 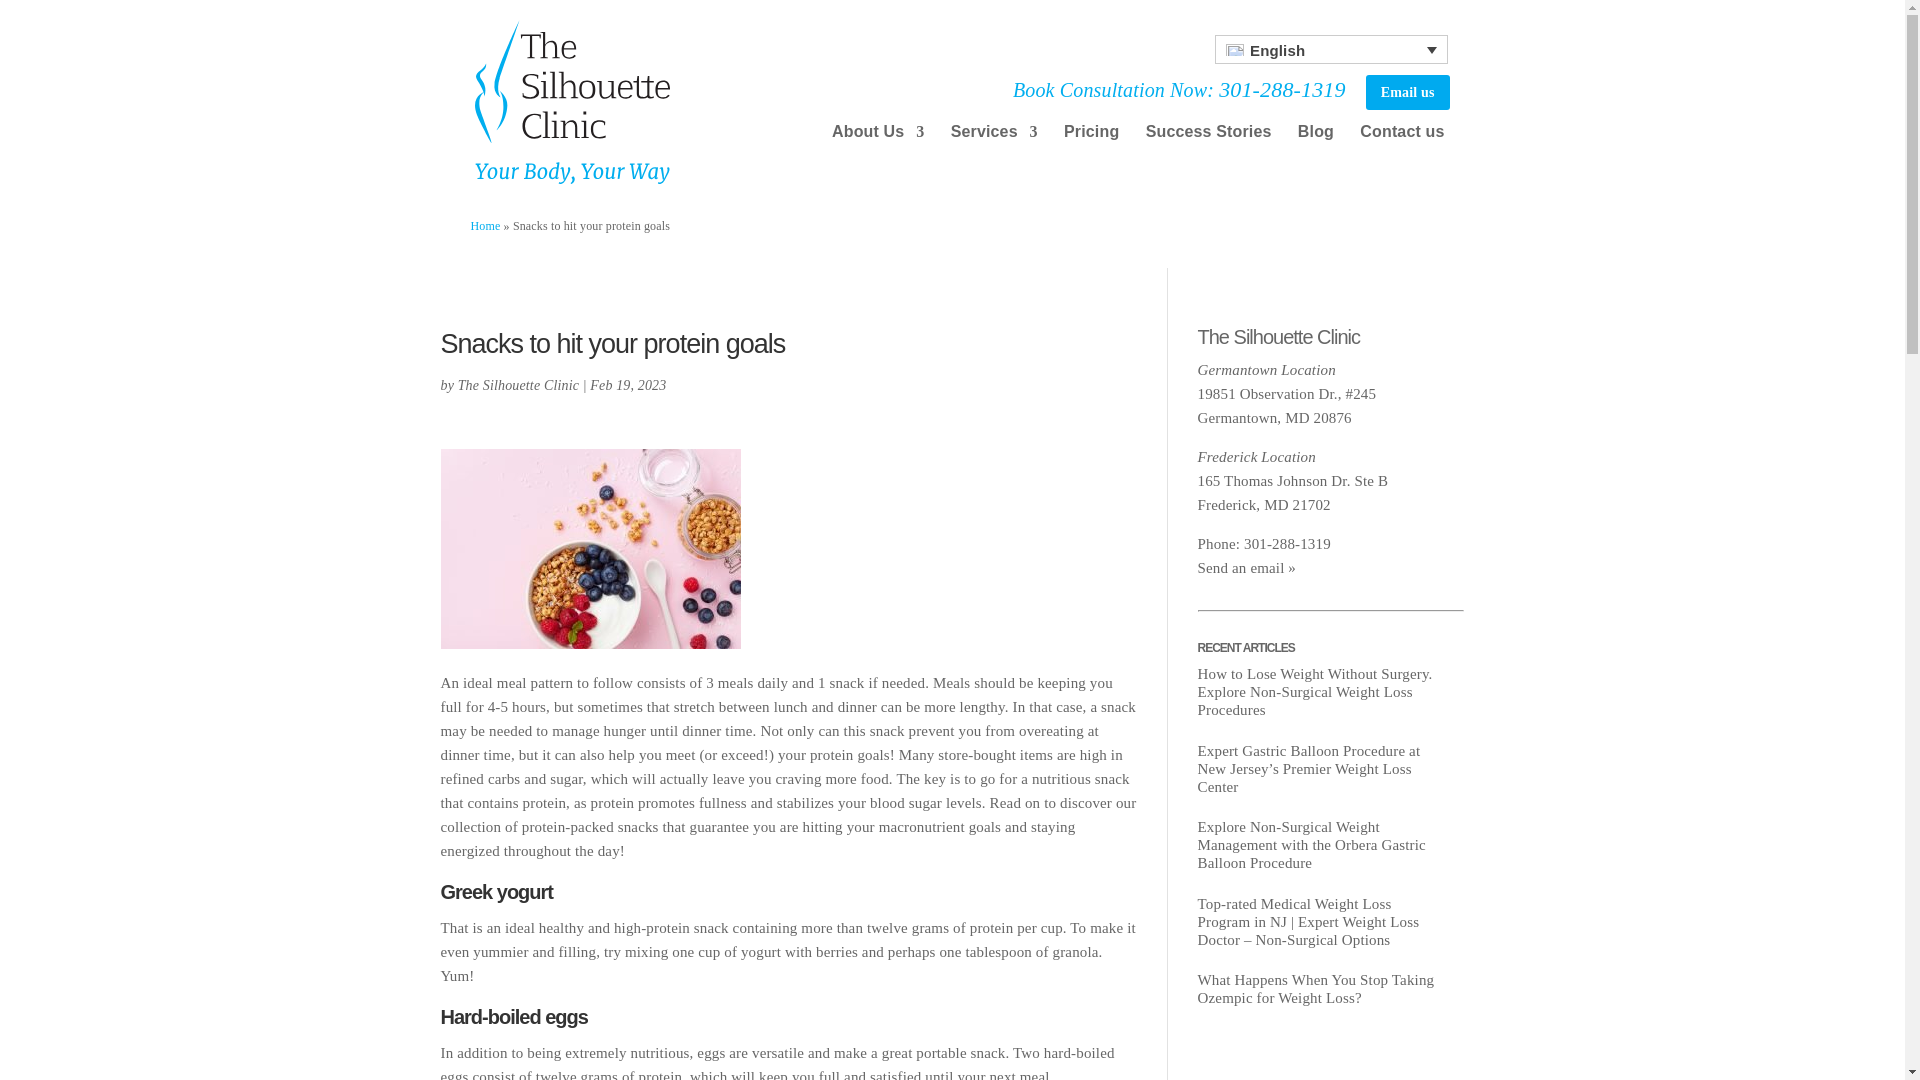 What do you see at coordinates (877, 142) in the screenshot?
I see `About Us` at bounding box center [877, 142].